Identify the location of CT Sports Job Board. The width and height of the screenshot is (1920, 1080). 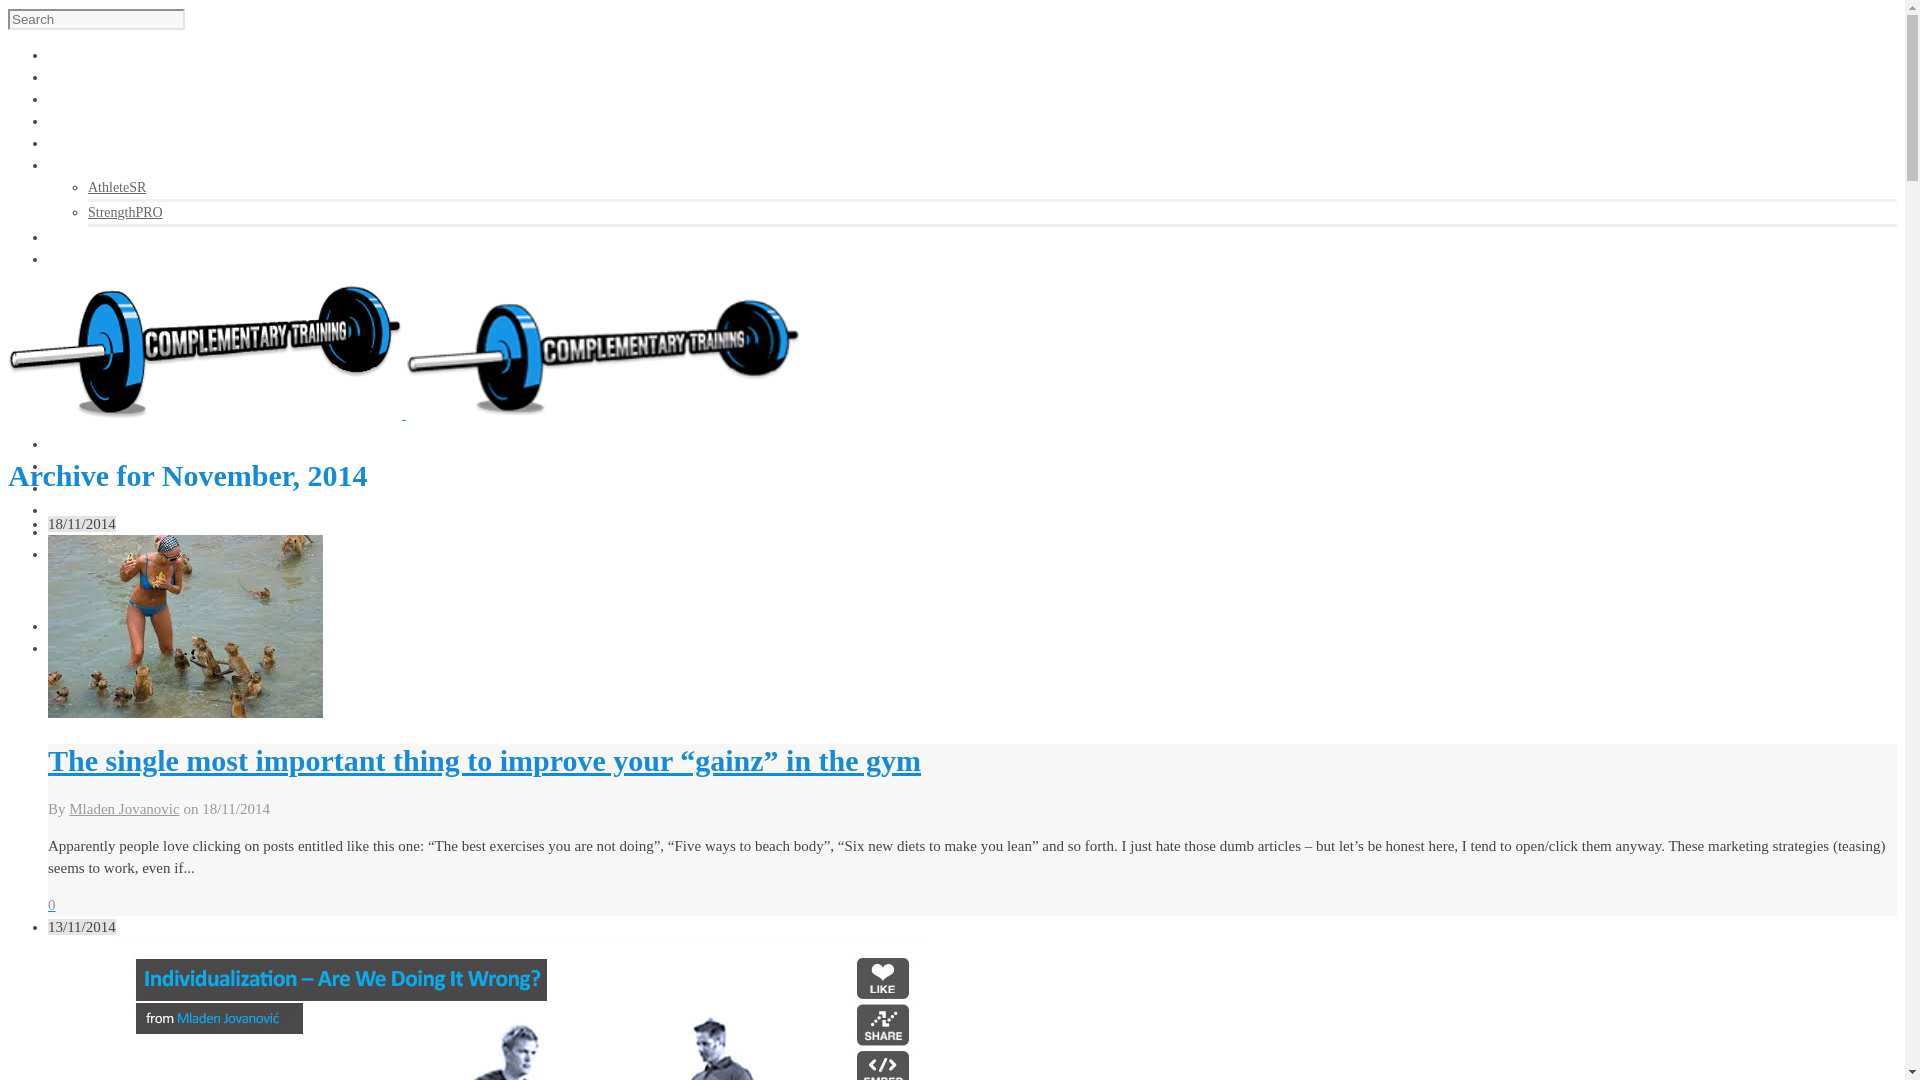
(60, 510).